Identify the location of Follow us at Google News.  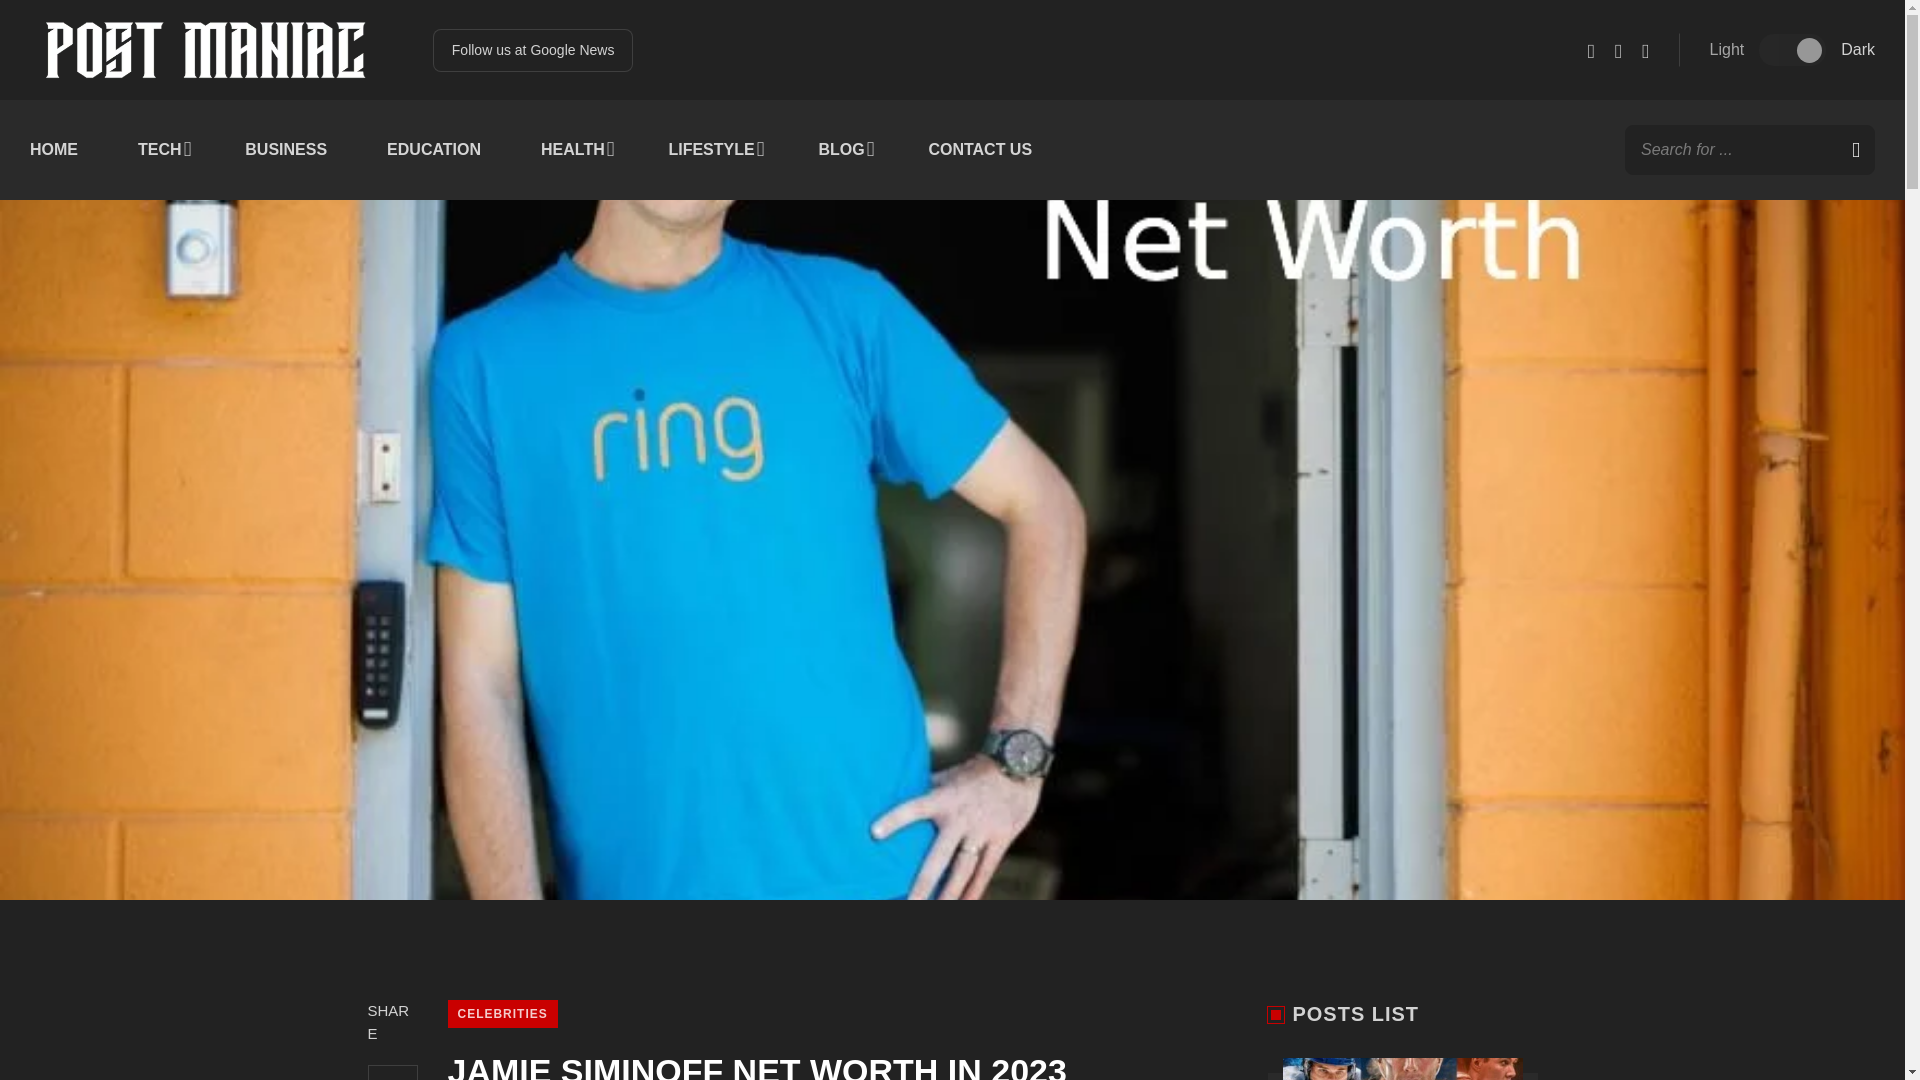
(533, 50).